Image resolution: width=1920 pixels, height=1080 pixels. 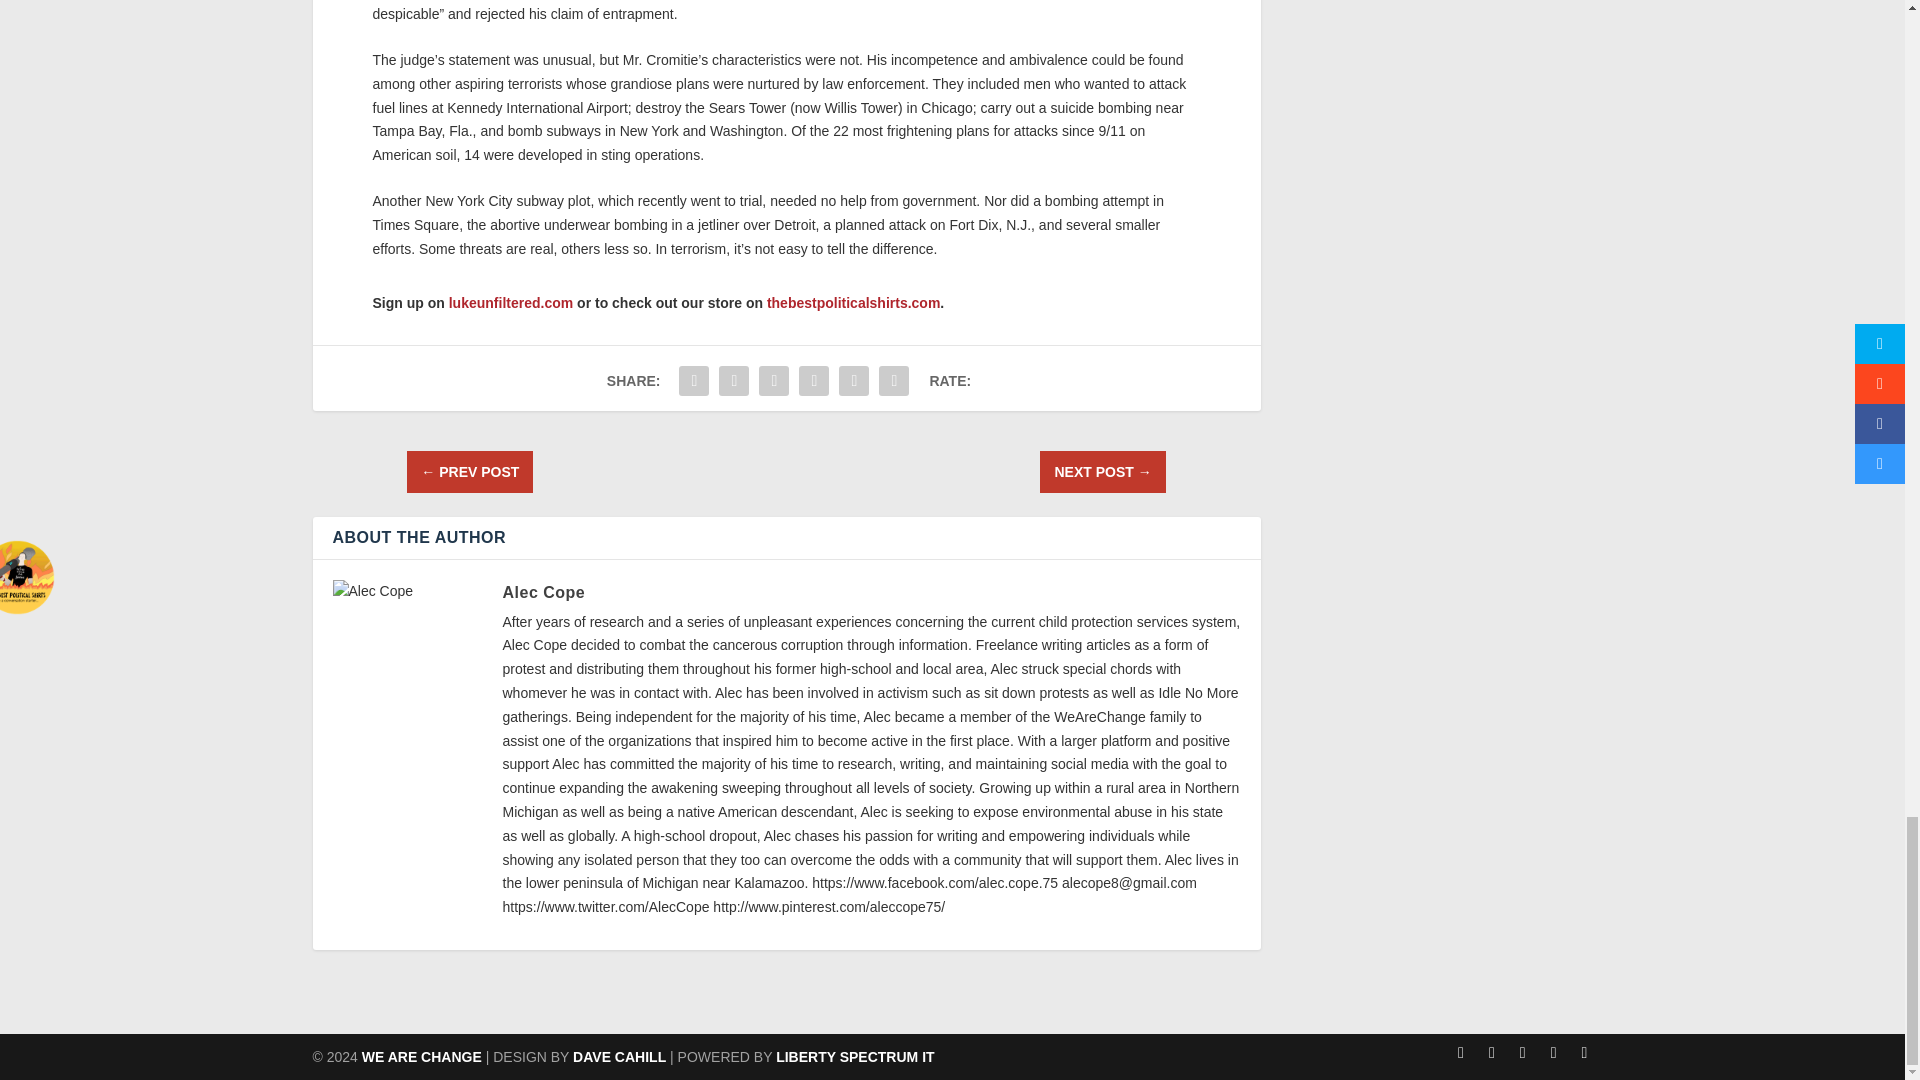 I want to click on DivDav, so click(x=619, y=1056).